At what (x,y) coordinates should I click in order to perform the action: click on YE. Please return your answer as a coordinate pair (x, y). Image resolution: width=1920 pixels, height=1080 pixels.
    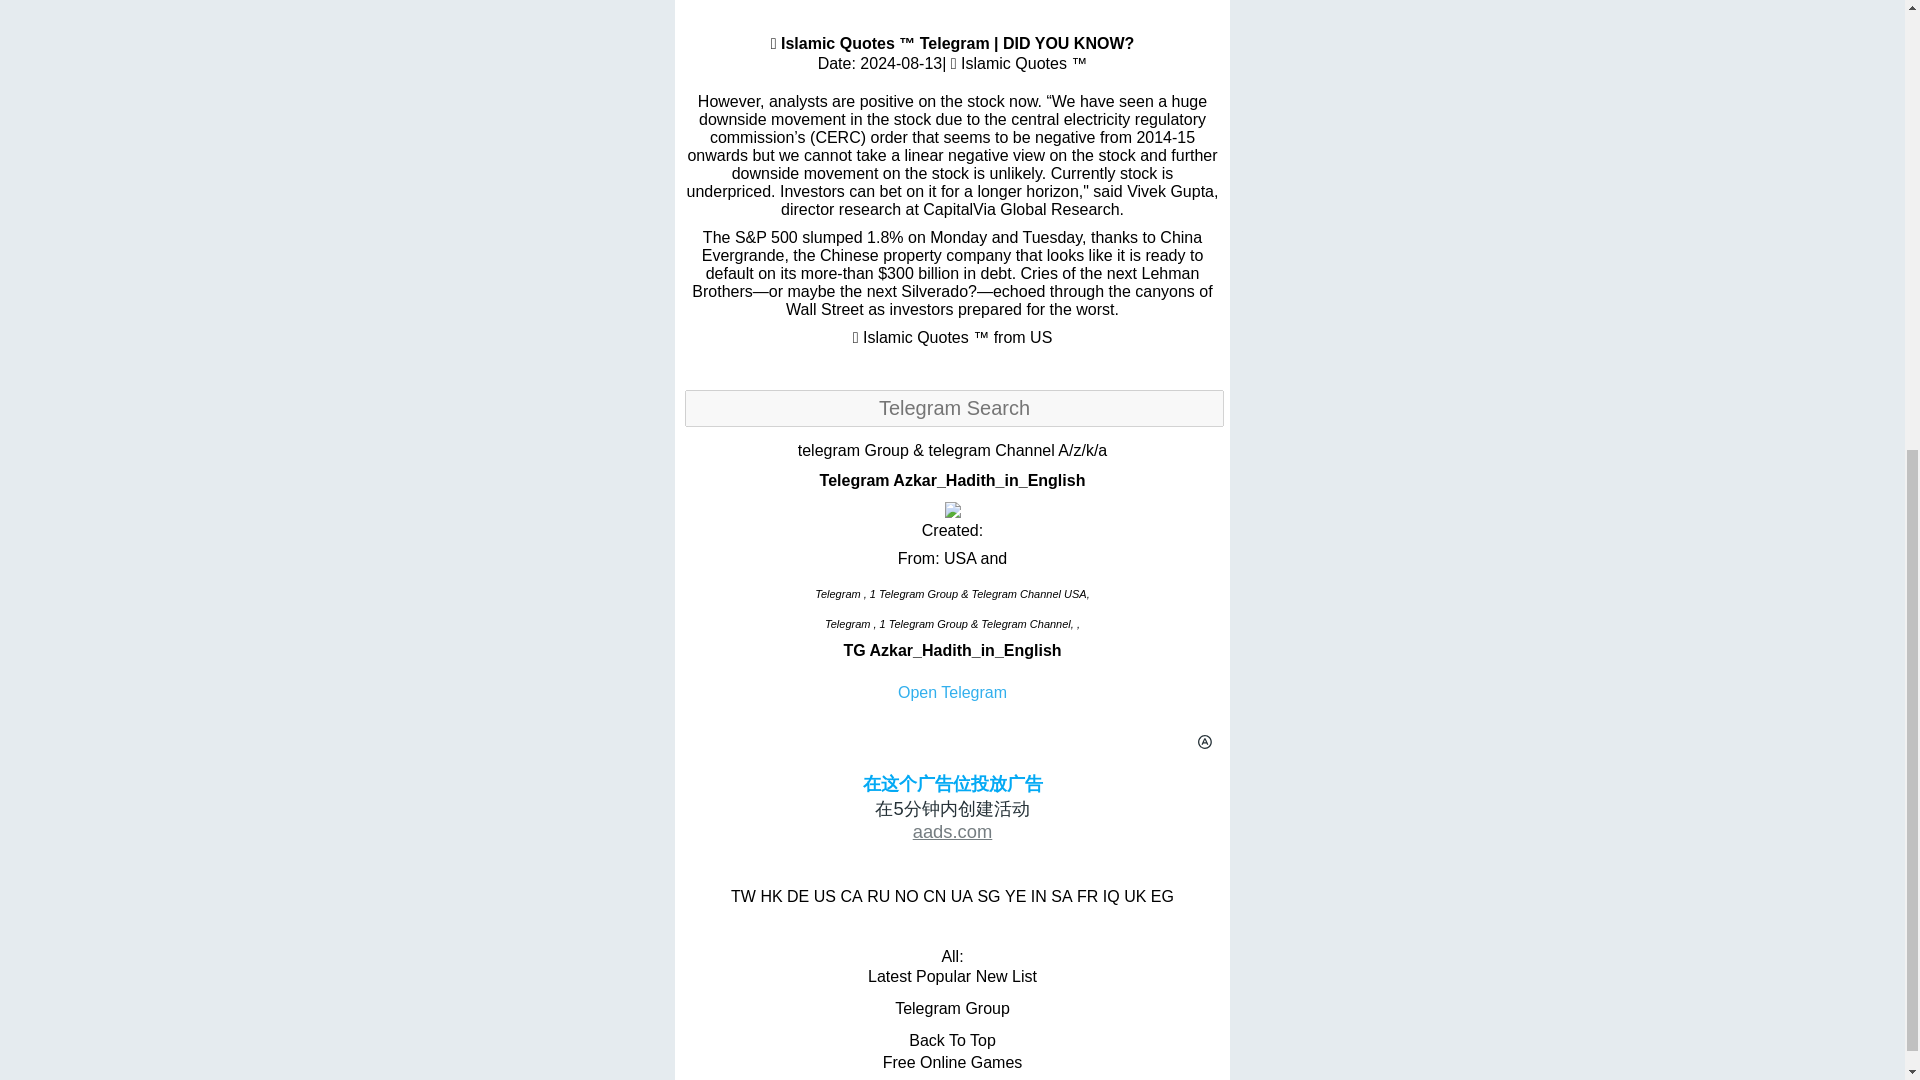
    Looking at the image, I should click on (1014, 896).